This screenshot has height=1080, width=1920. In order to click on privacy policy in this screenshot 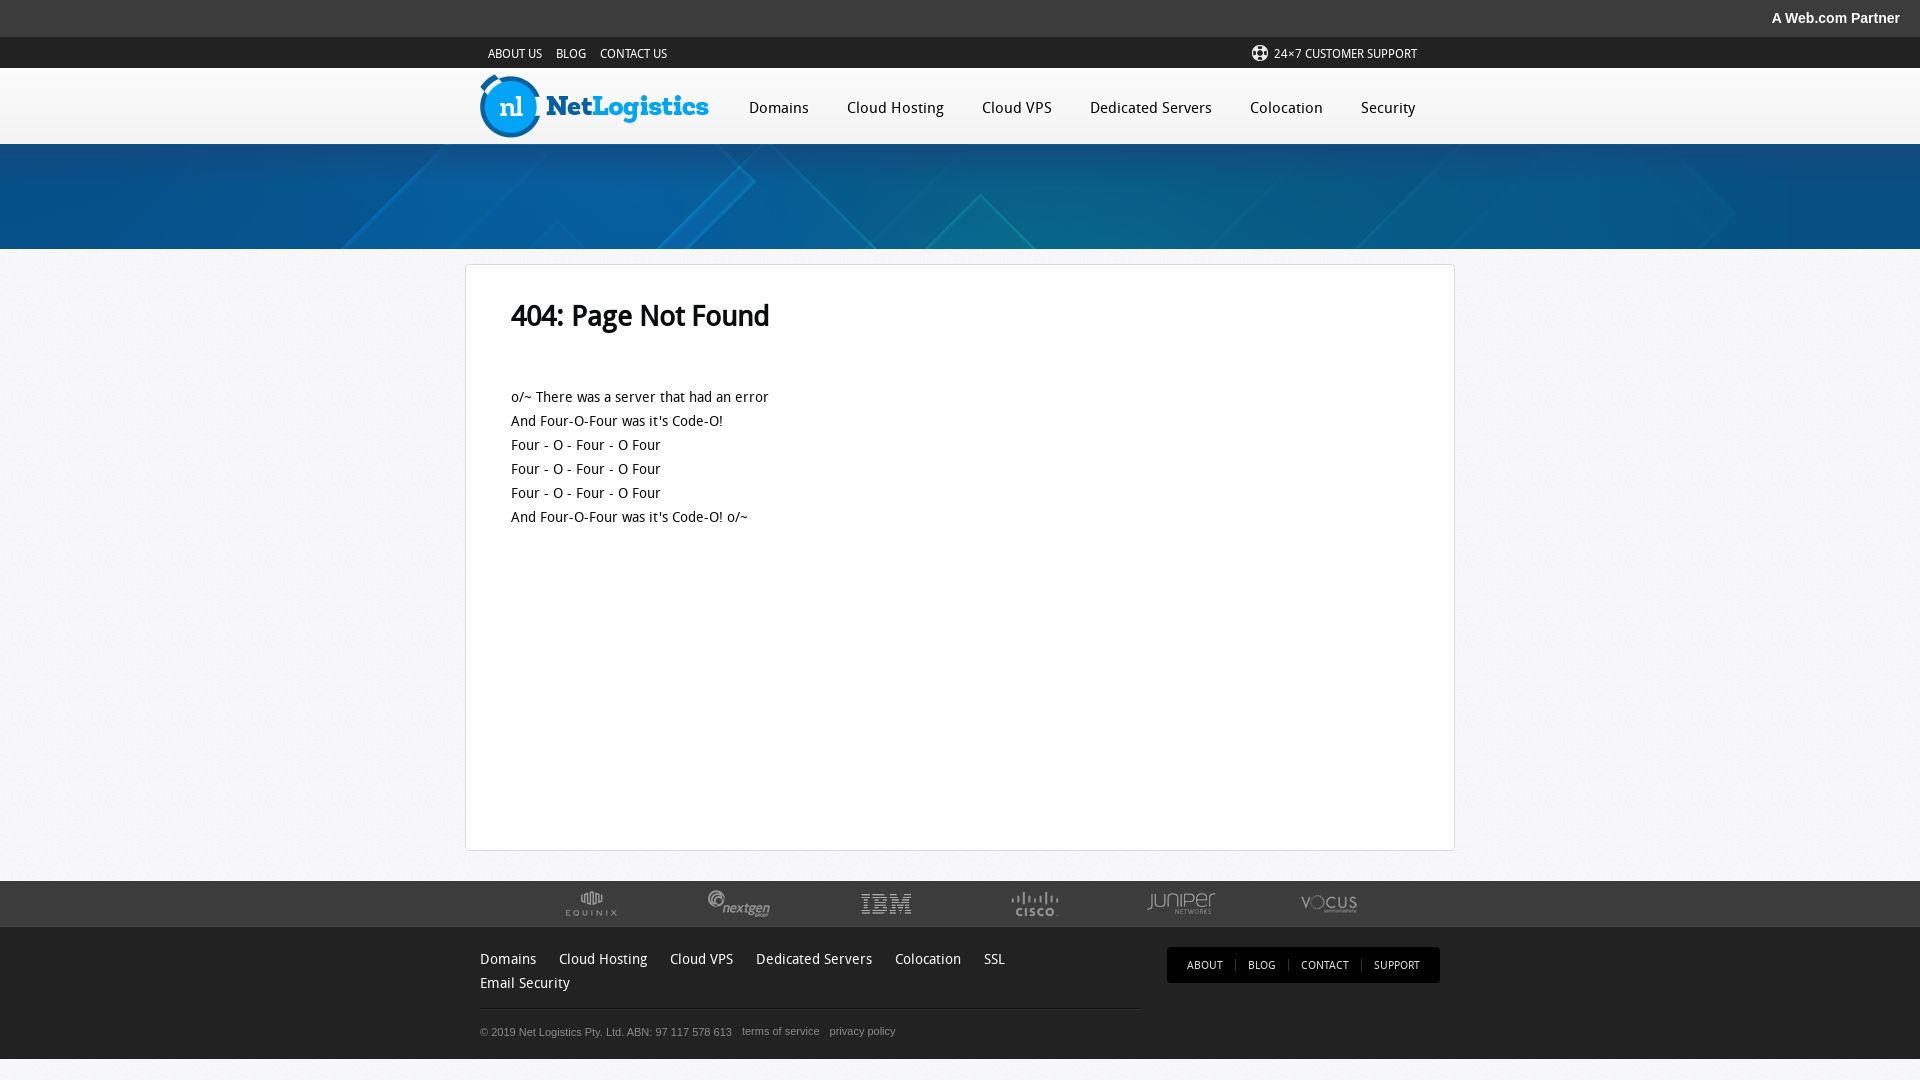, I will do `click(858, 1030)`.